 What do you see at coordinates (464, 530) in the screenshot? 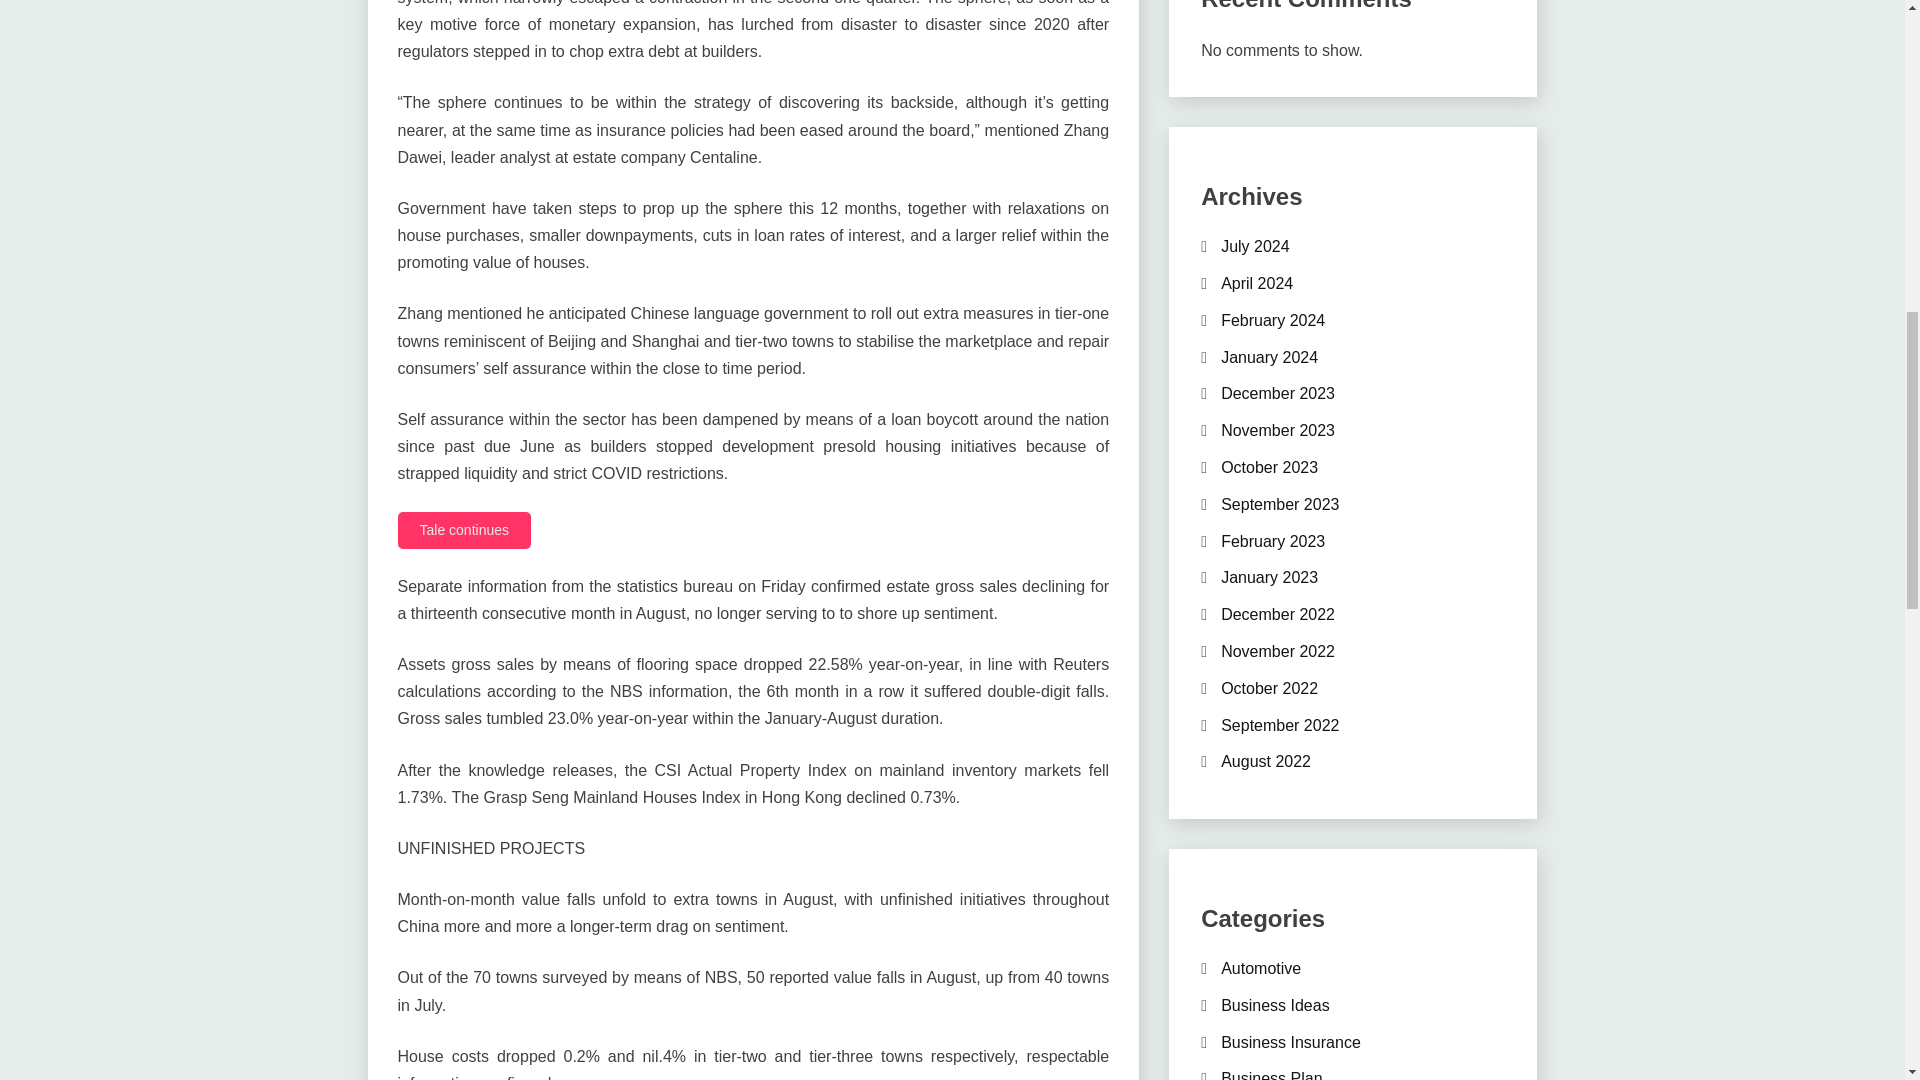
I see `Tale continues` at bounding box center [464, 530].